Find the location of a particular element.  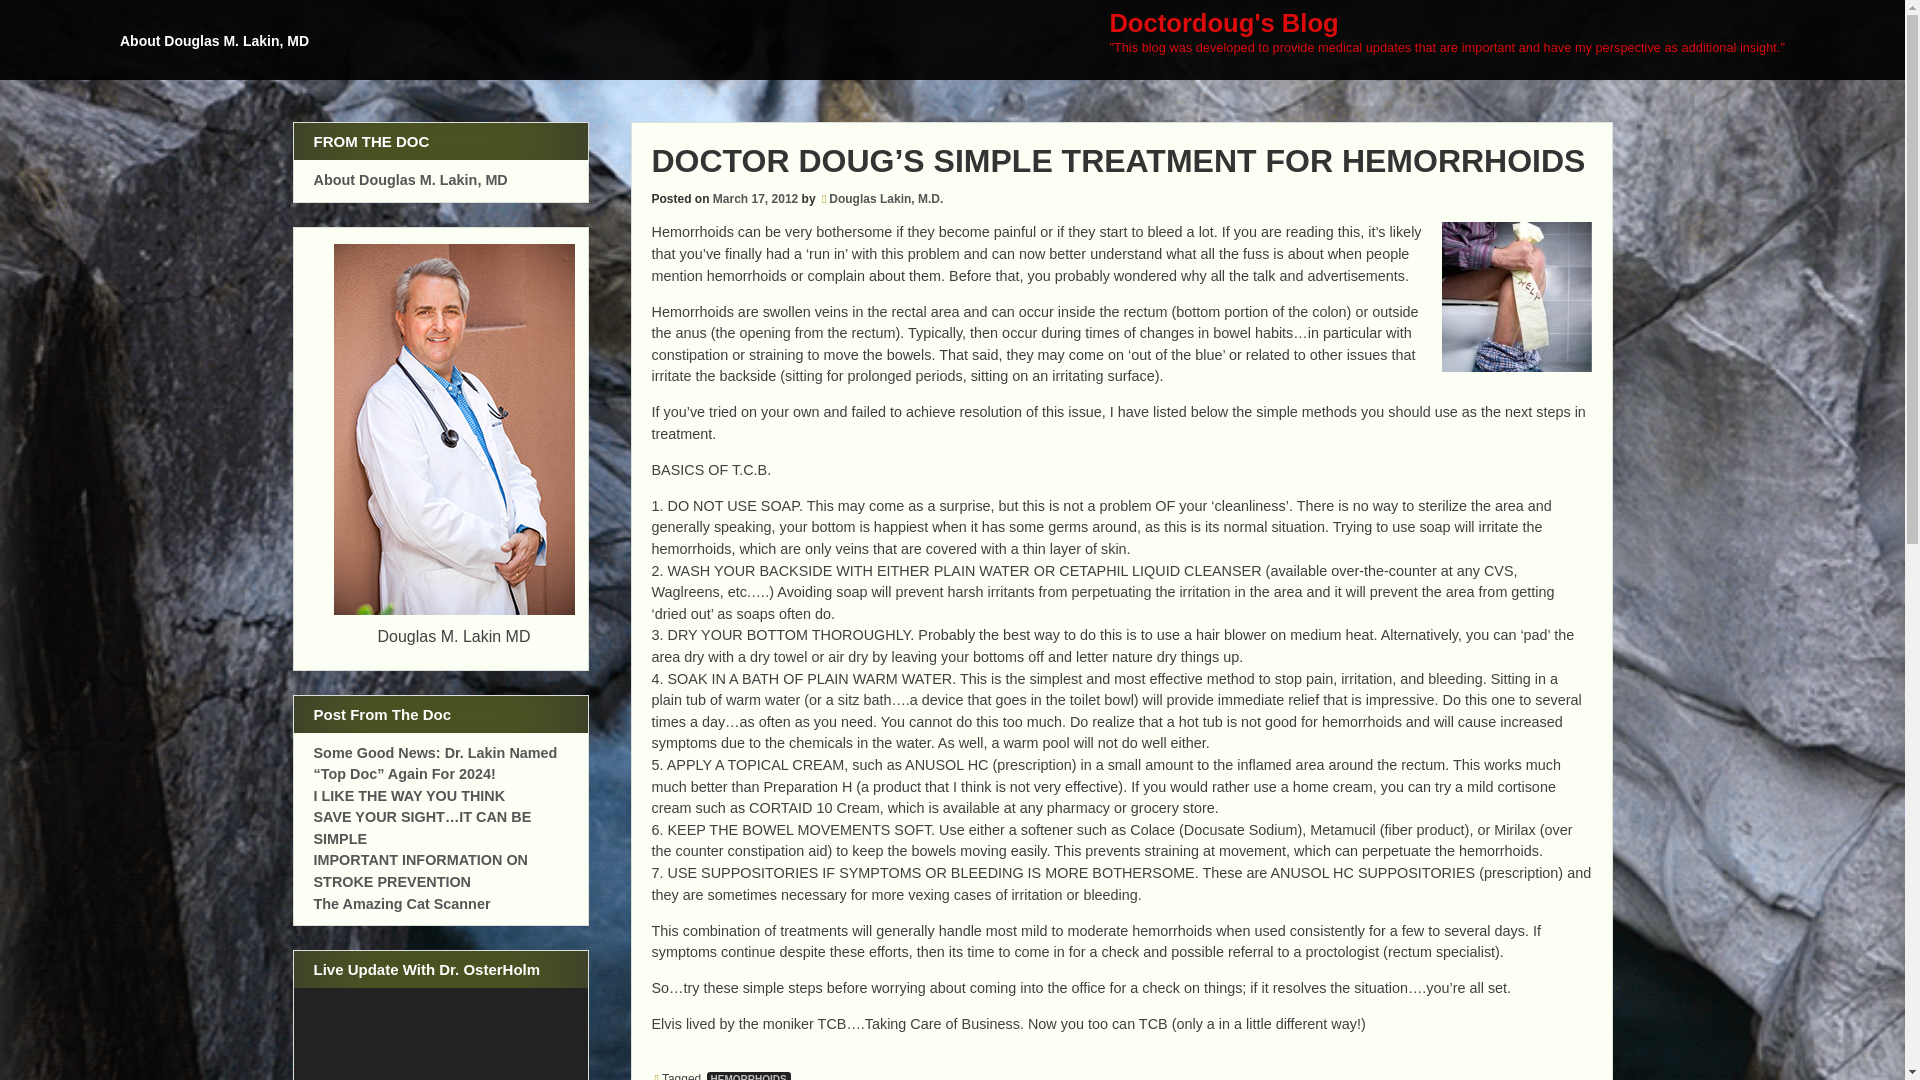

Doctordoug's Blog is located at coordinates (1224, 22).